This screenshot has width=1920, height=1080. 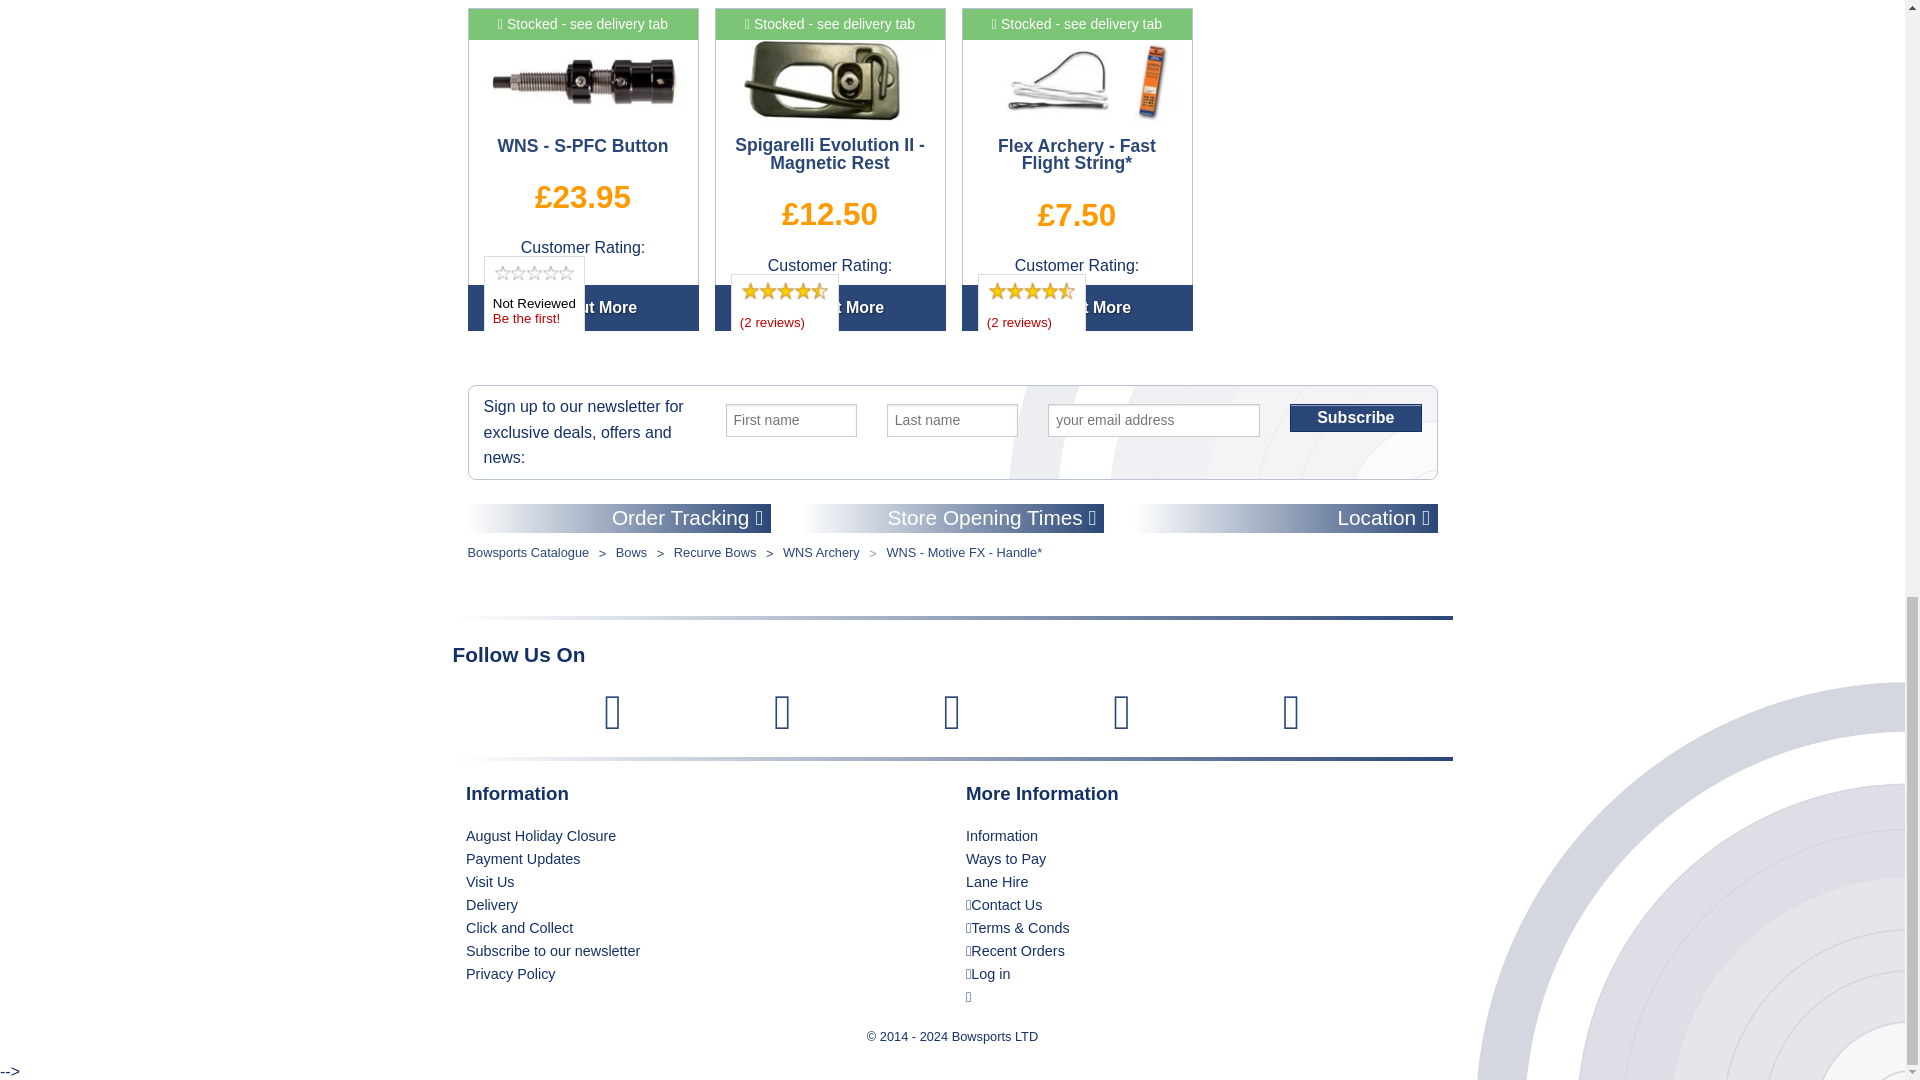 What do you see at coordinates (1355, 418) in the screenshot?
I see `Subscribe` at bounding box center [1355, 418].